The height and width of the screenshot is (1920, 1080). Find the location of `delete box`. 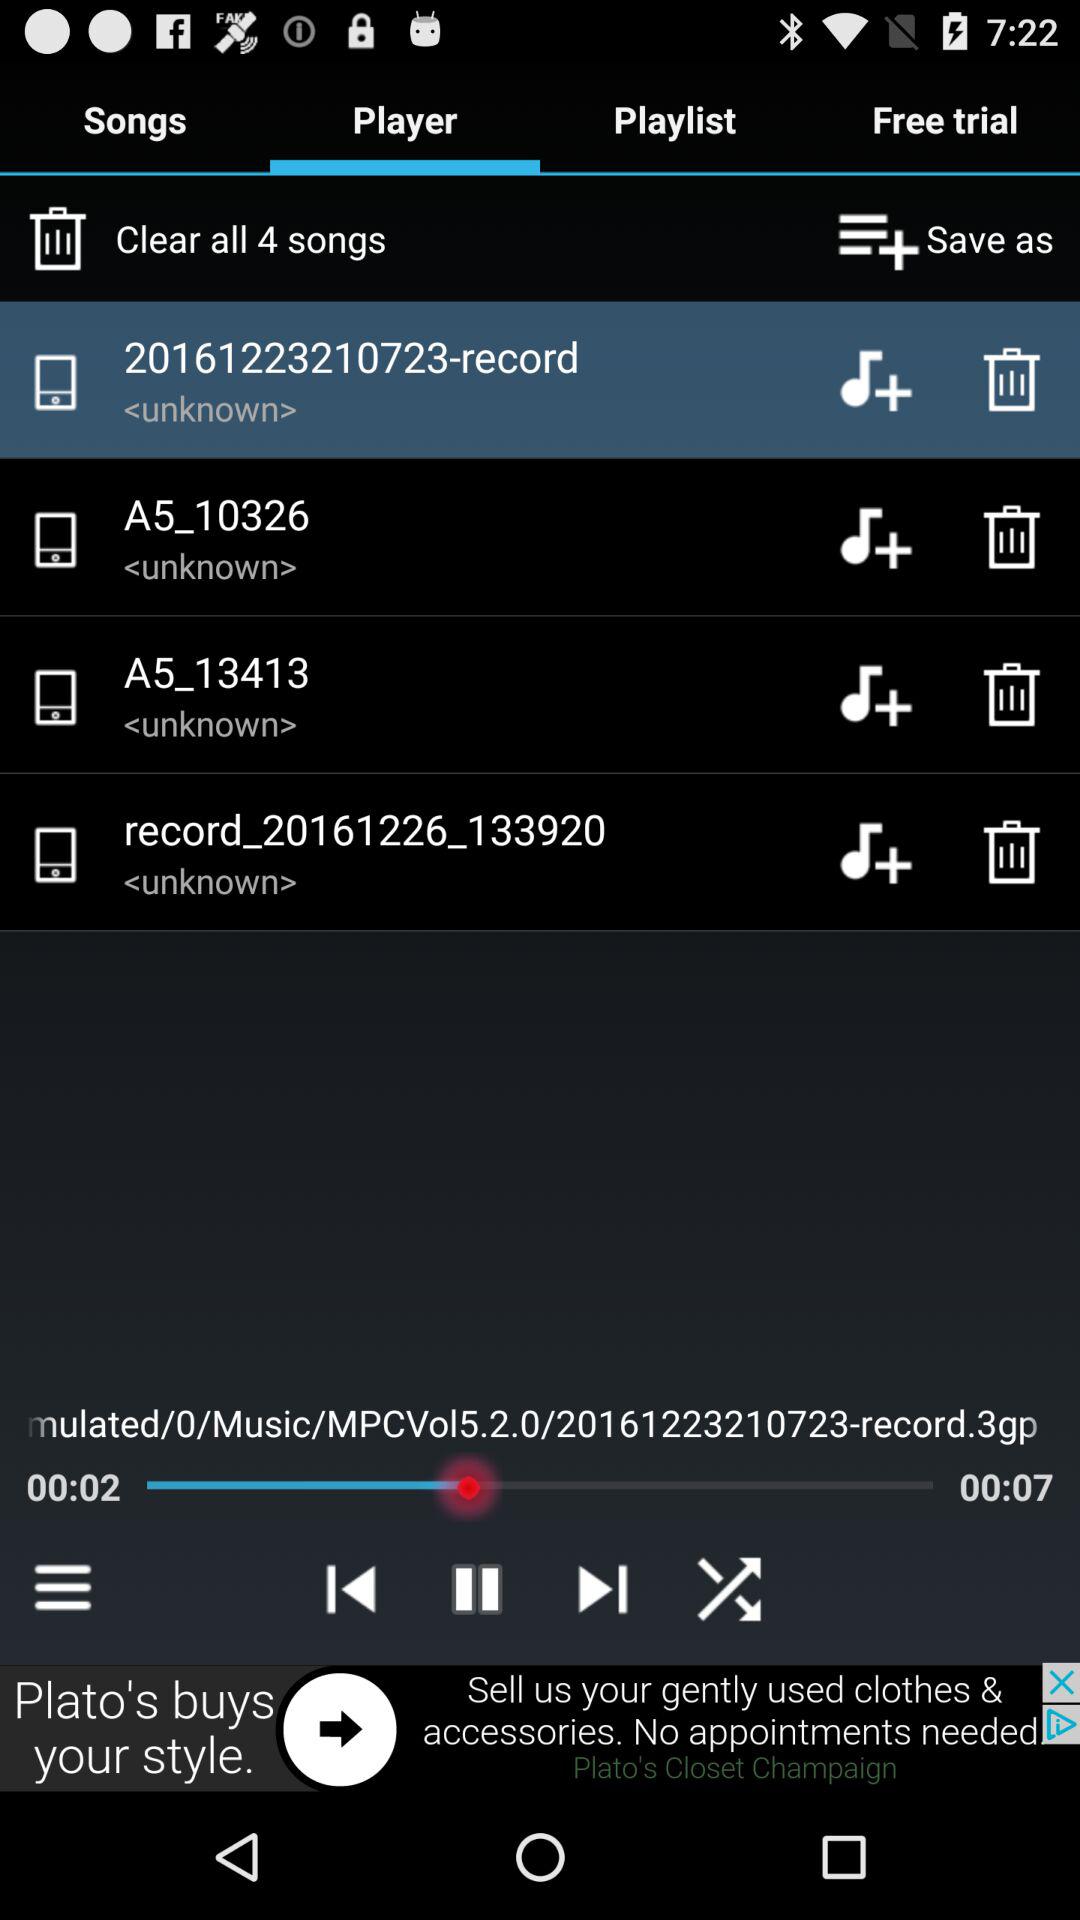

delete box is located at coordinates (1017, 852).